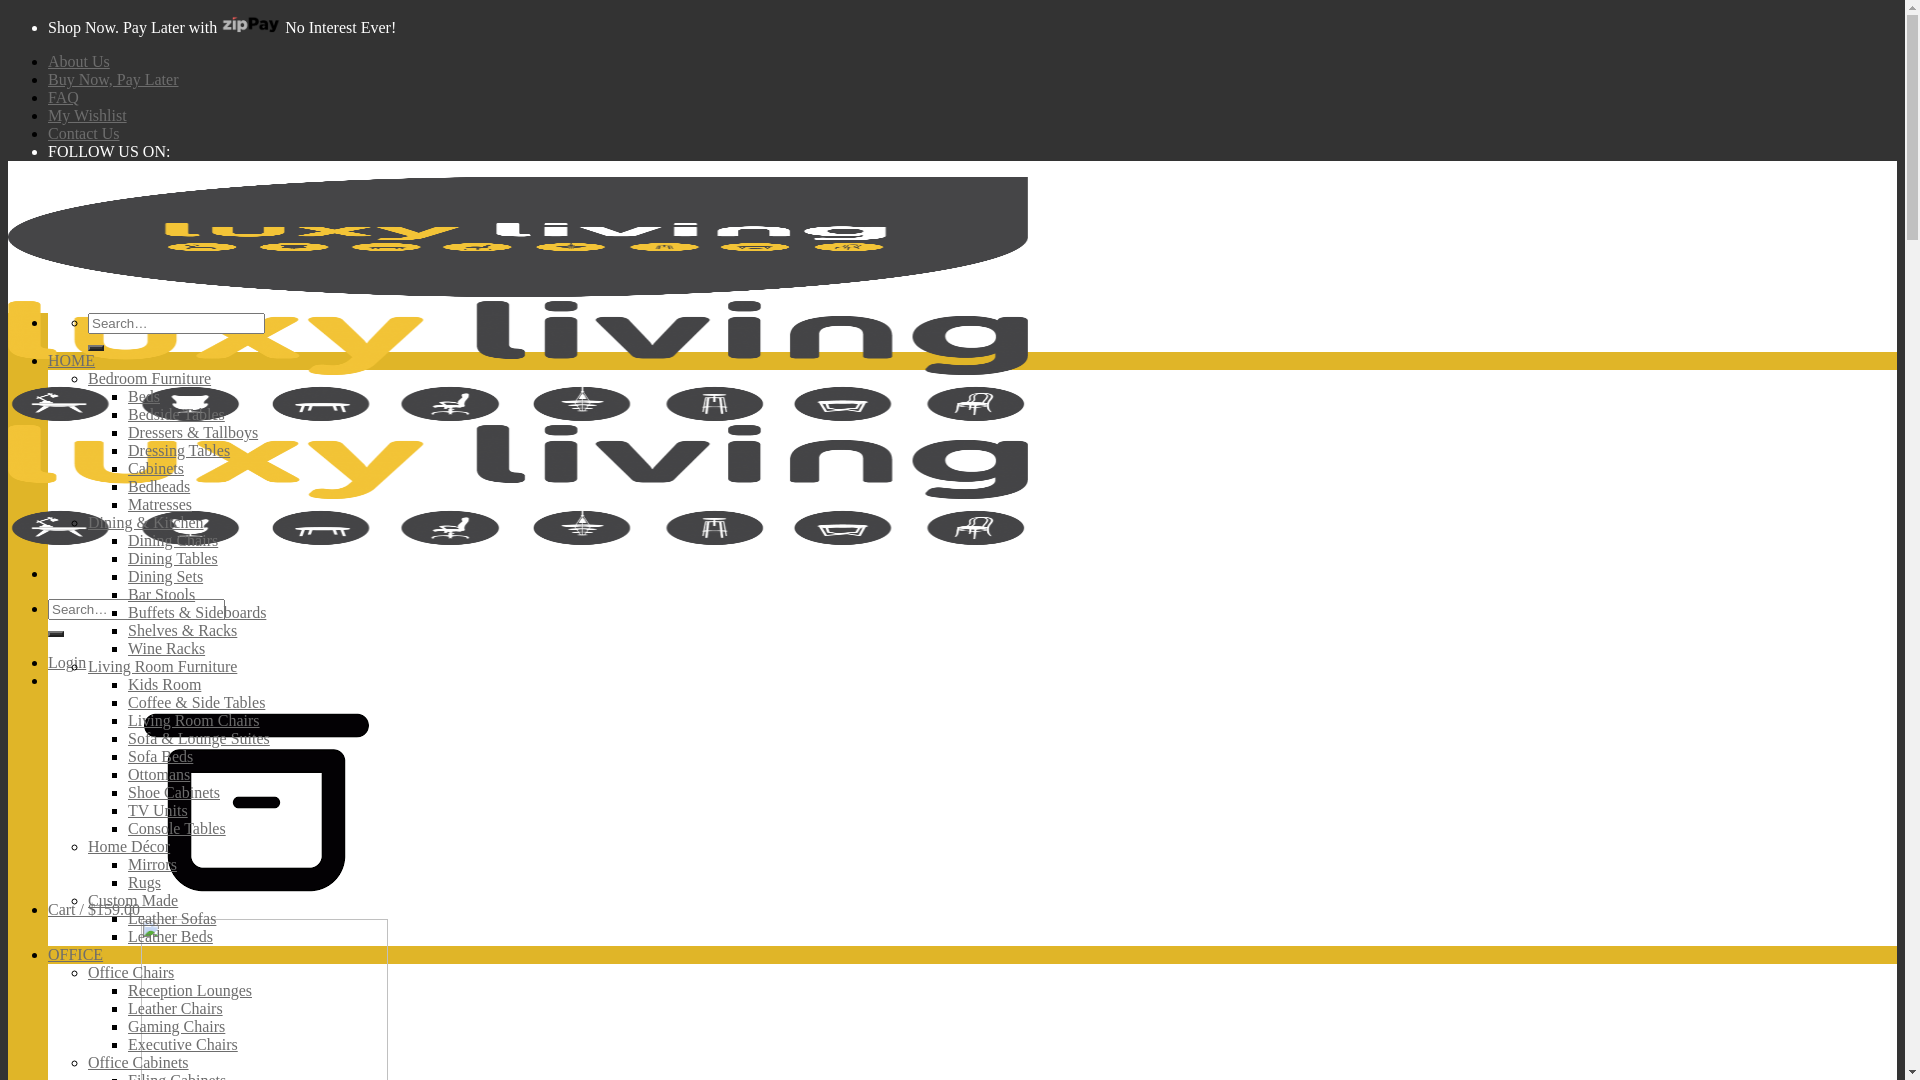  I want to click on Search, so click(96, 348).